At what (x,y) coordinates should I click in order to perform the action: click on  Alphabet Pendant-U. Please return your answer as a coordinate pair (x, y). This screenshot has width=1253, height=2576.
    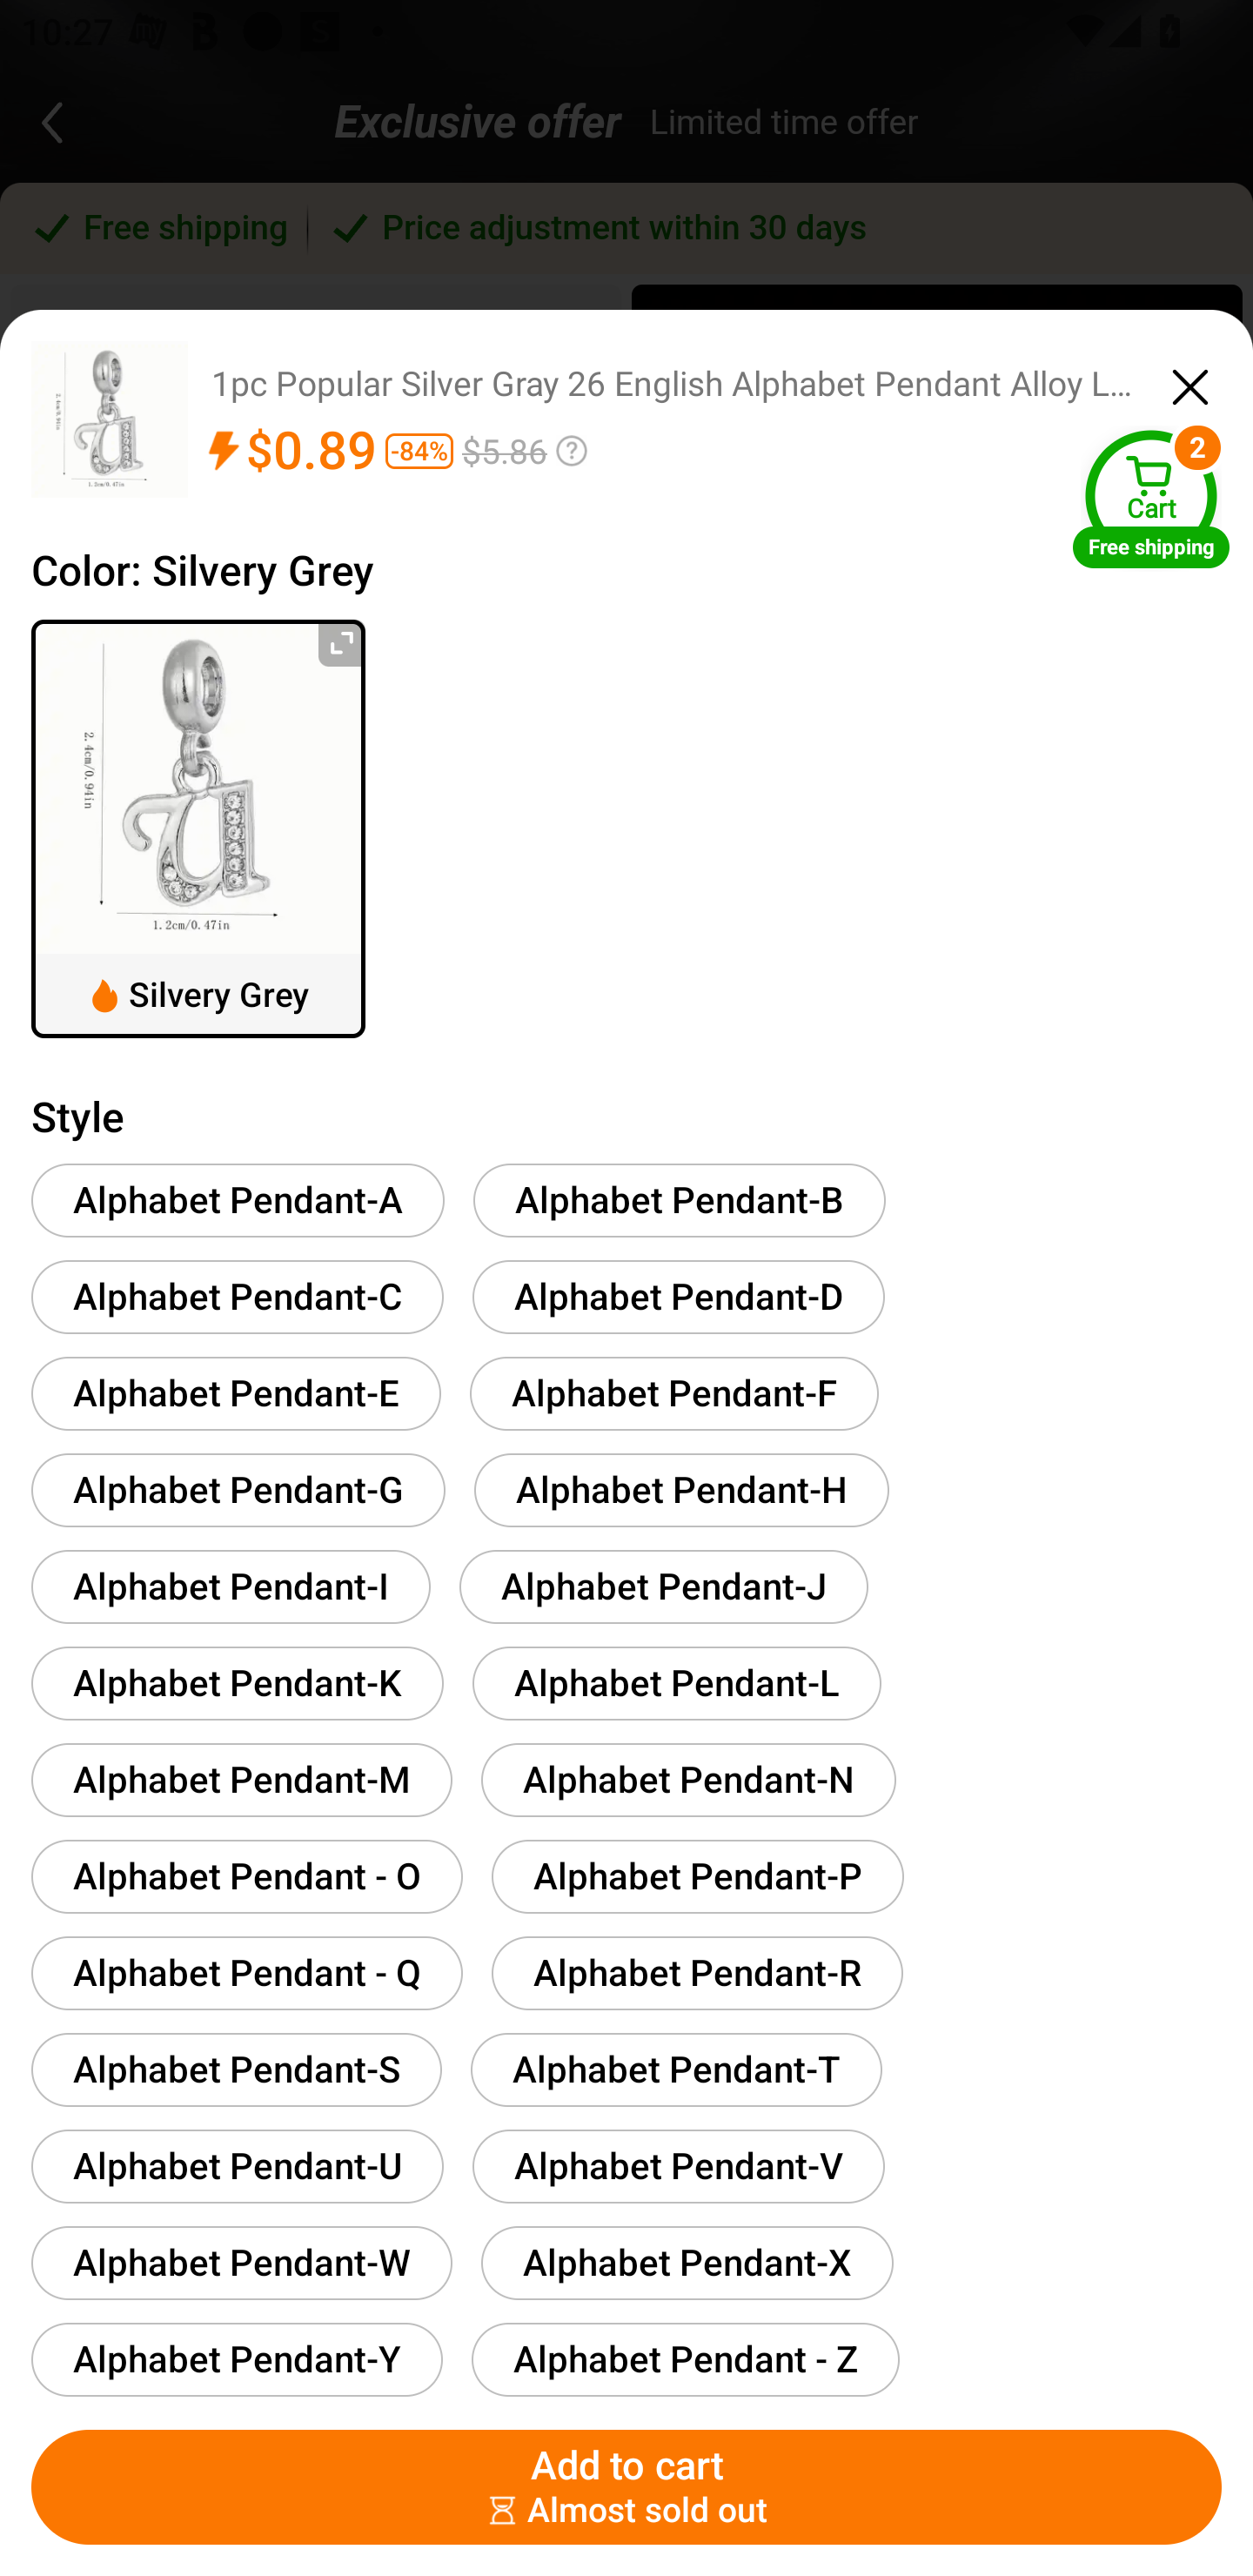
    Looking at the image, I should click on (237, 2165).